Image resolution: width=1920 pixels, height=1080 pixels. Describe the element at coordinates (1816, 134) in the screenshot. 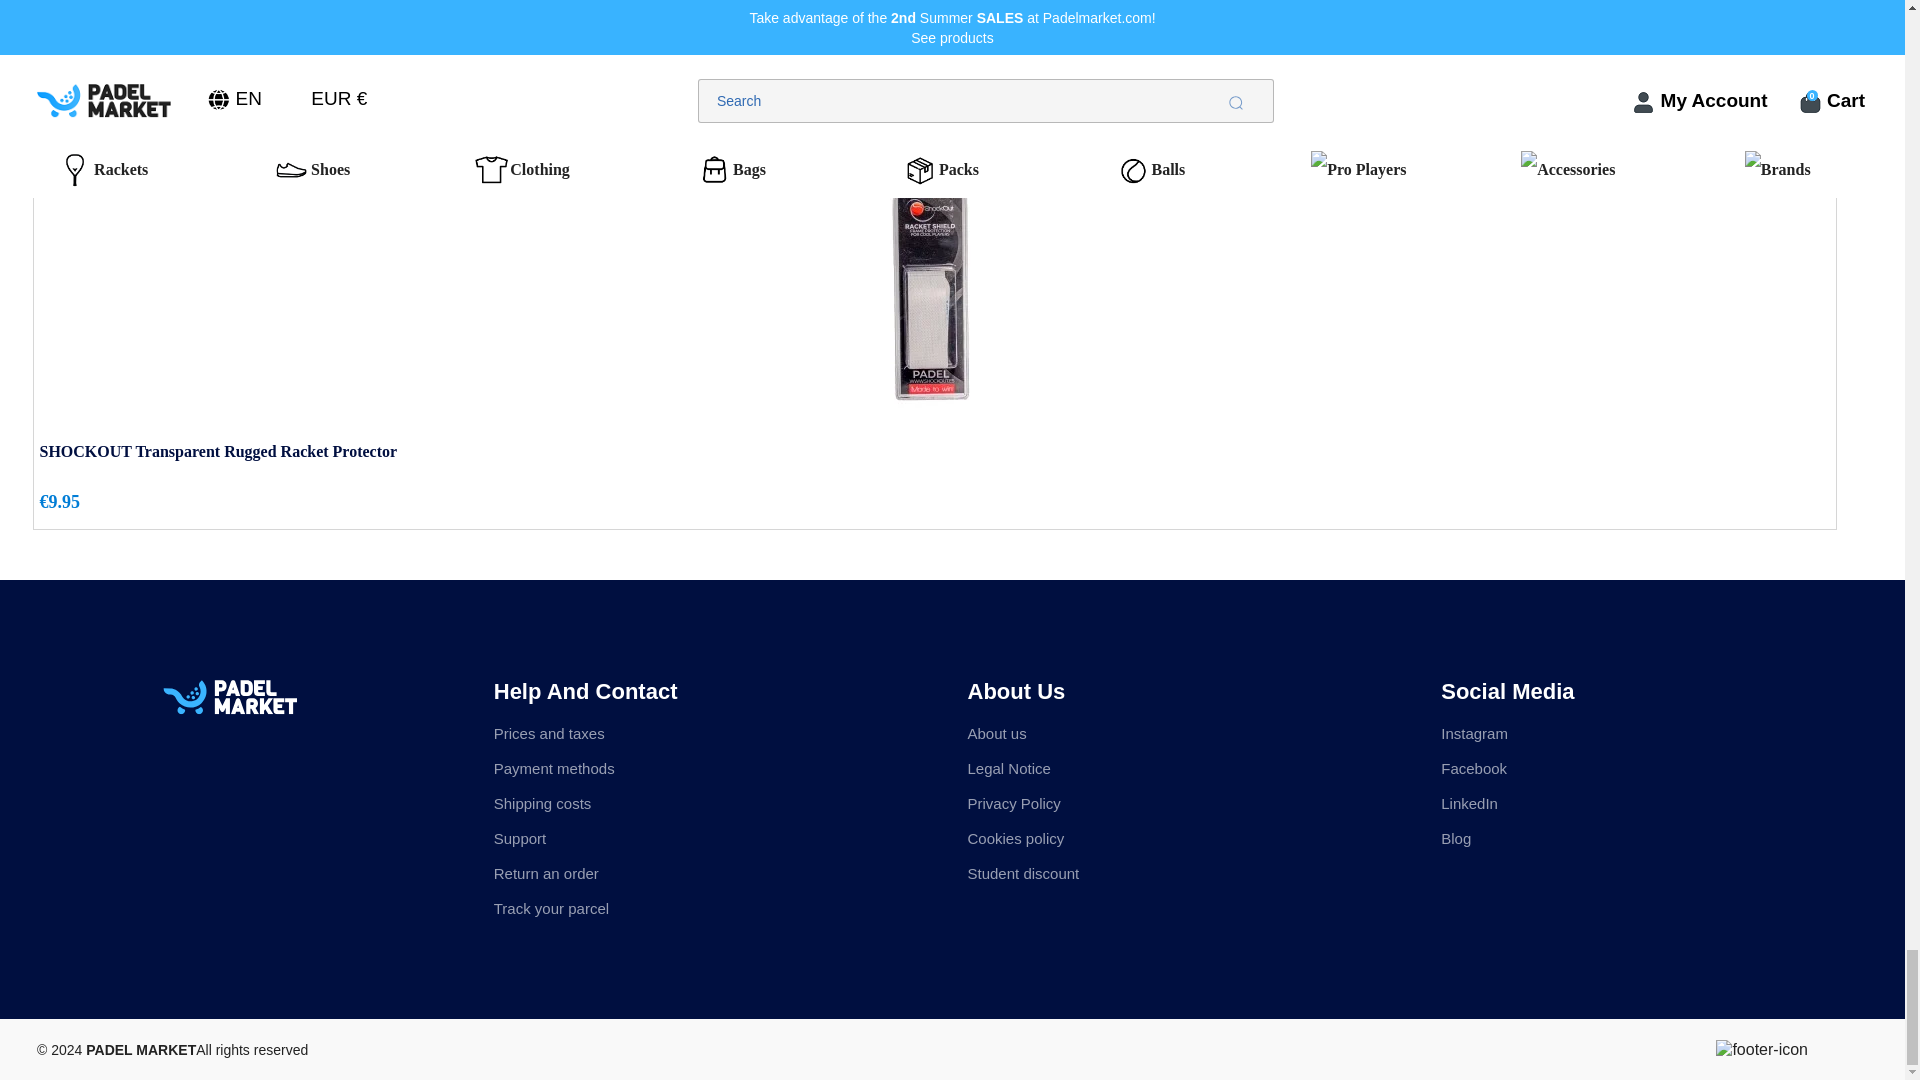

I see `Add to Wishlist` at that location.